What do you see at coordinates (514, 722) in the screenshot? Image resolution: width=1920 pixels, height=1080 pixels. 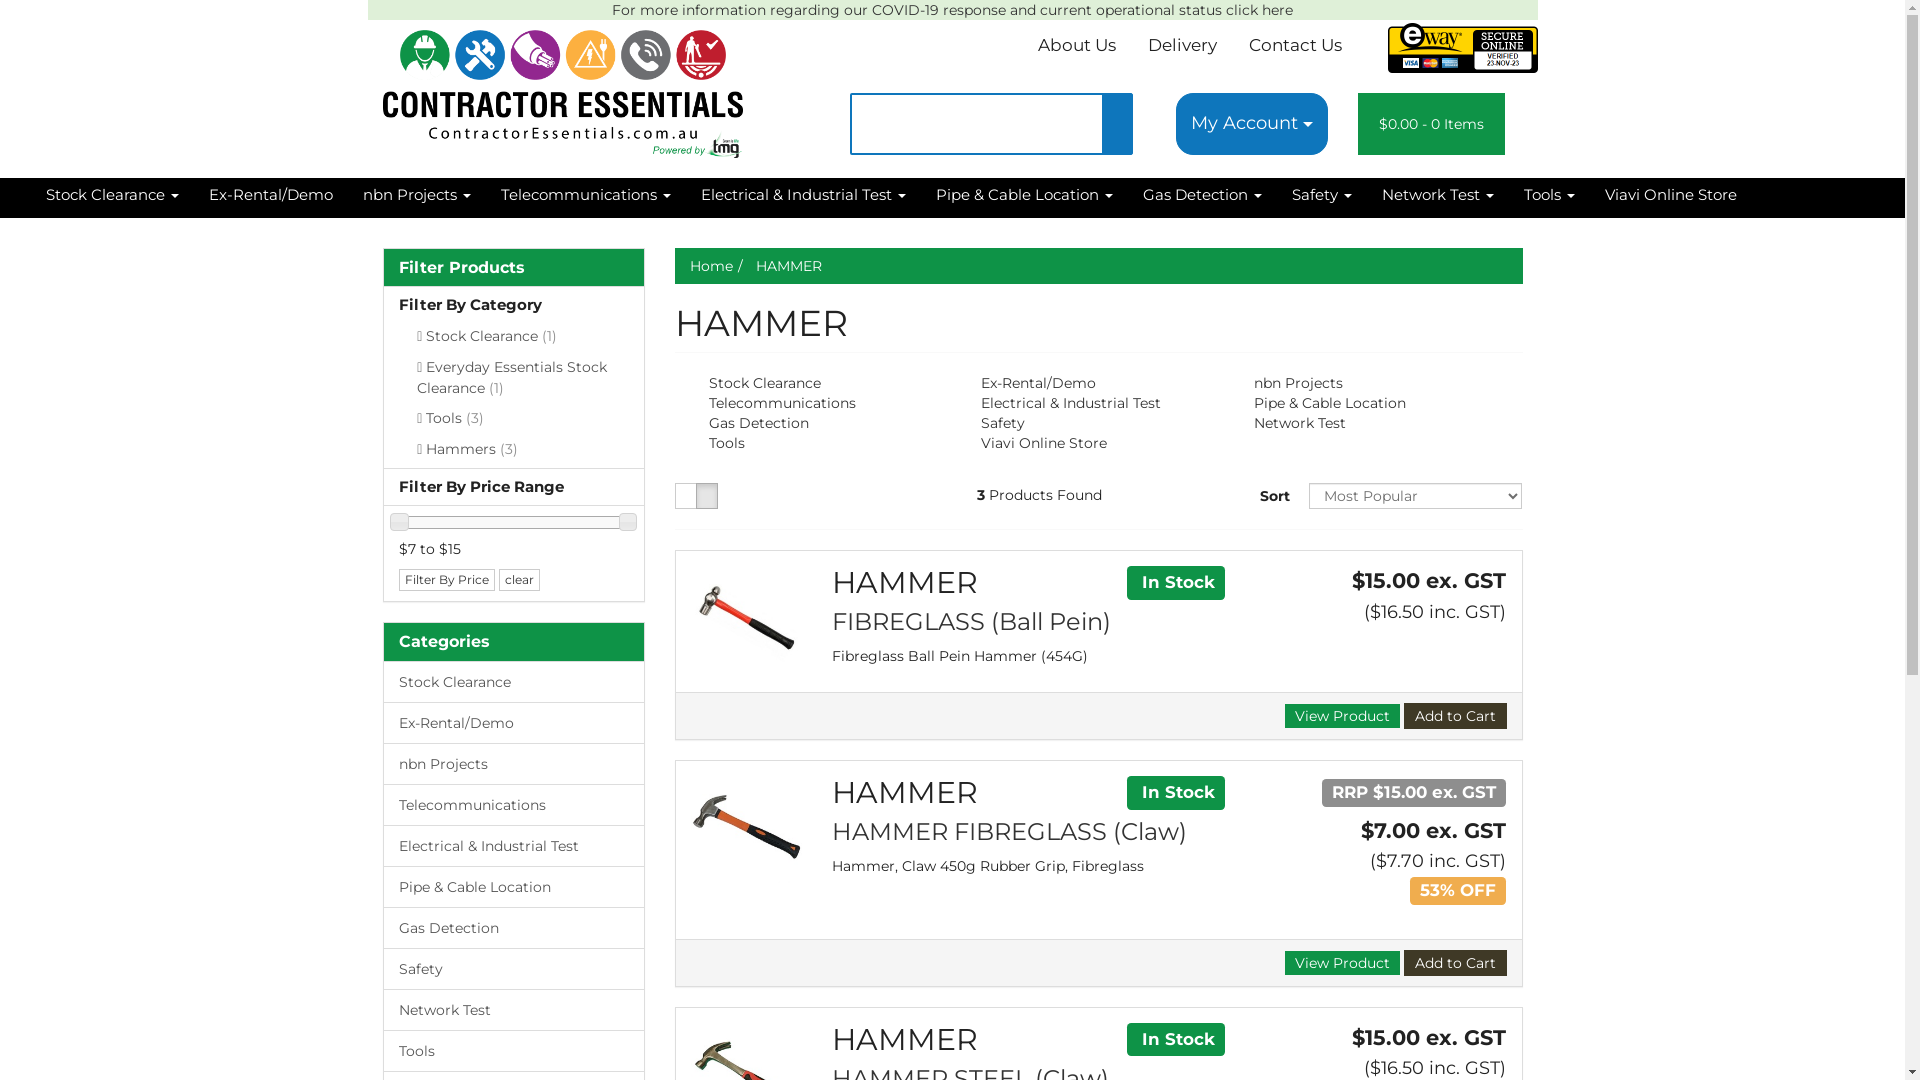 I see `Ex-Rental/Demo` at bounding box center [514, 722].